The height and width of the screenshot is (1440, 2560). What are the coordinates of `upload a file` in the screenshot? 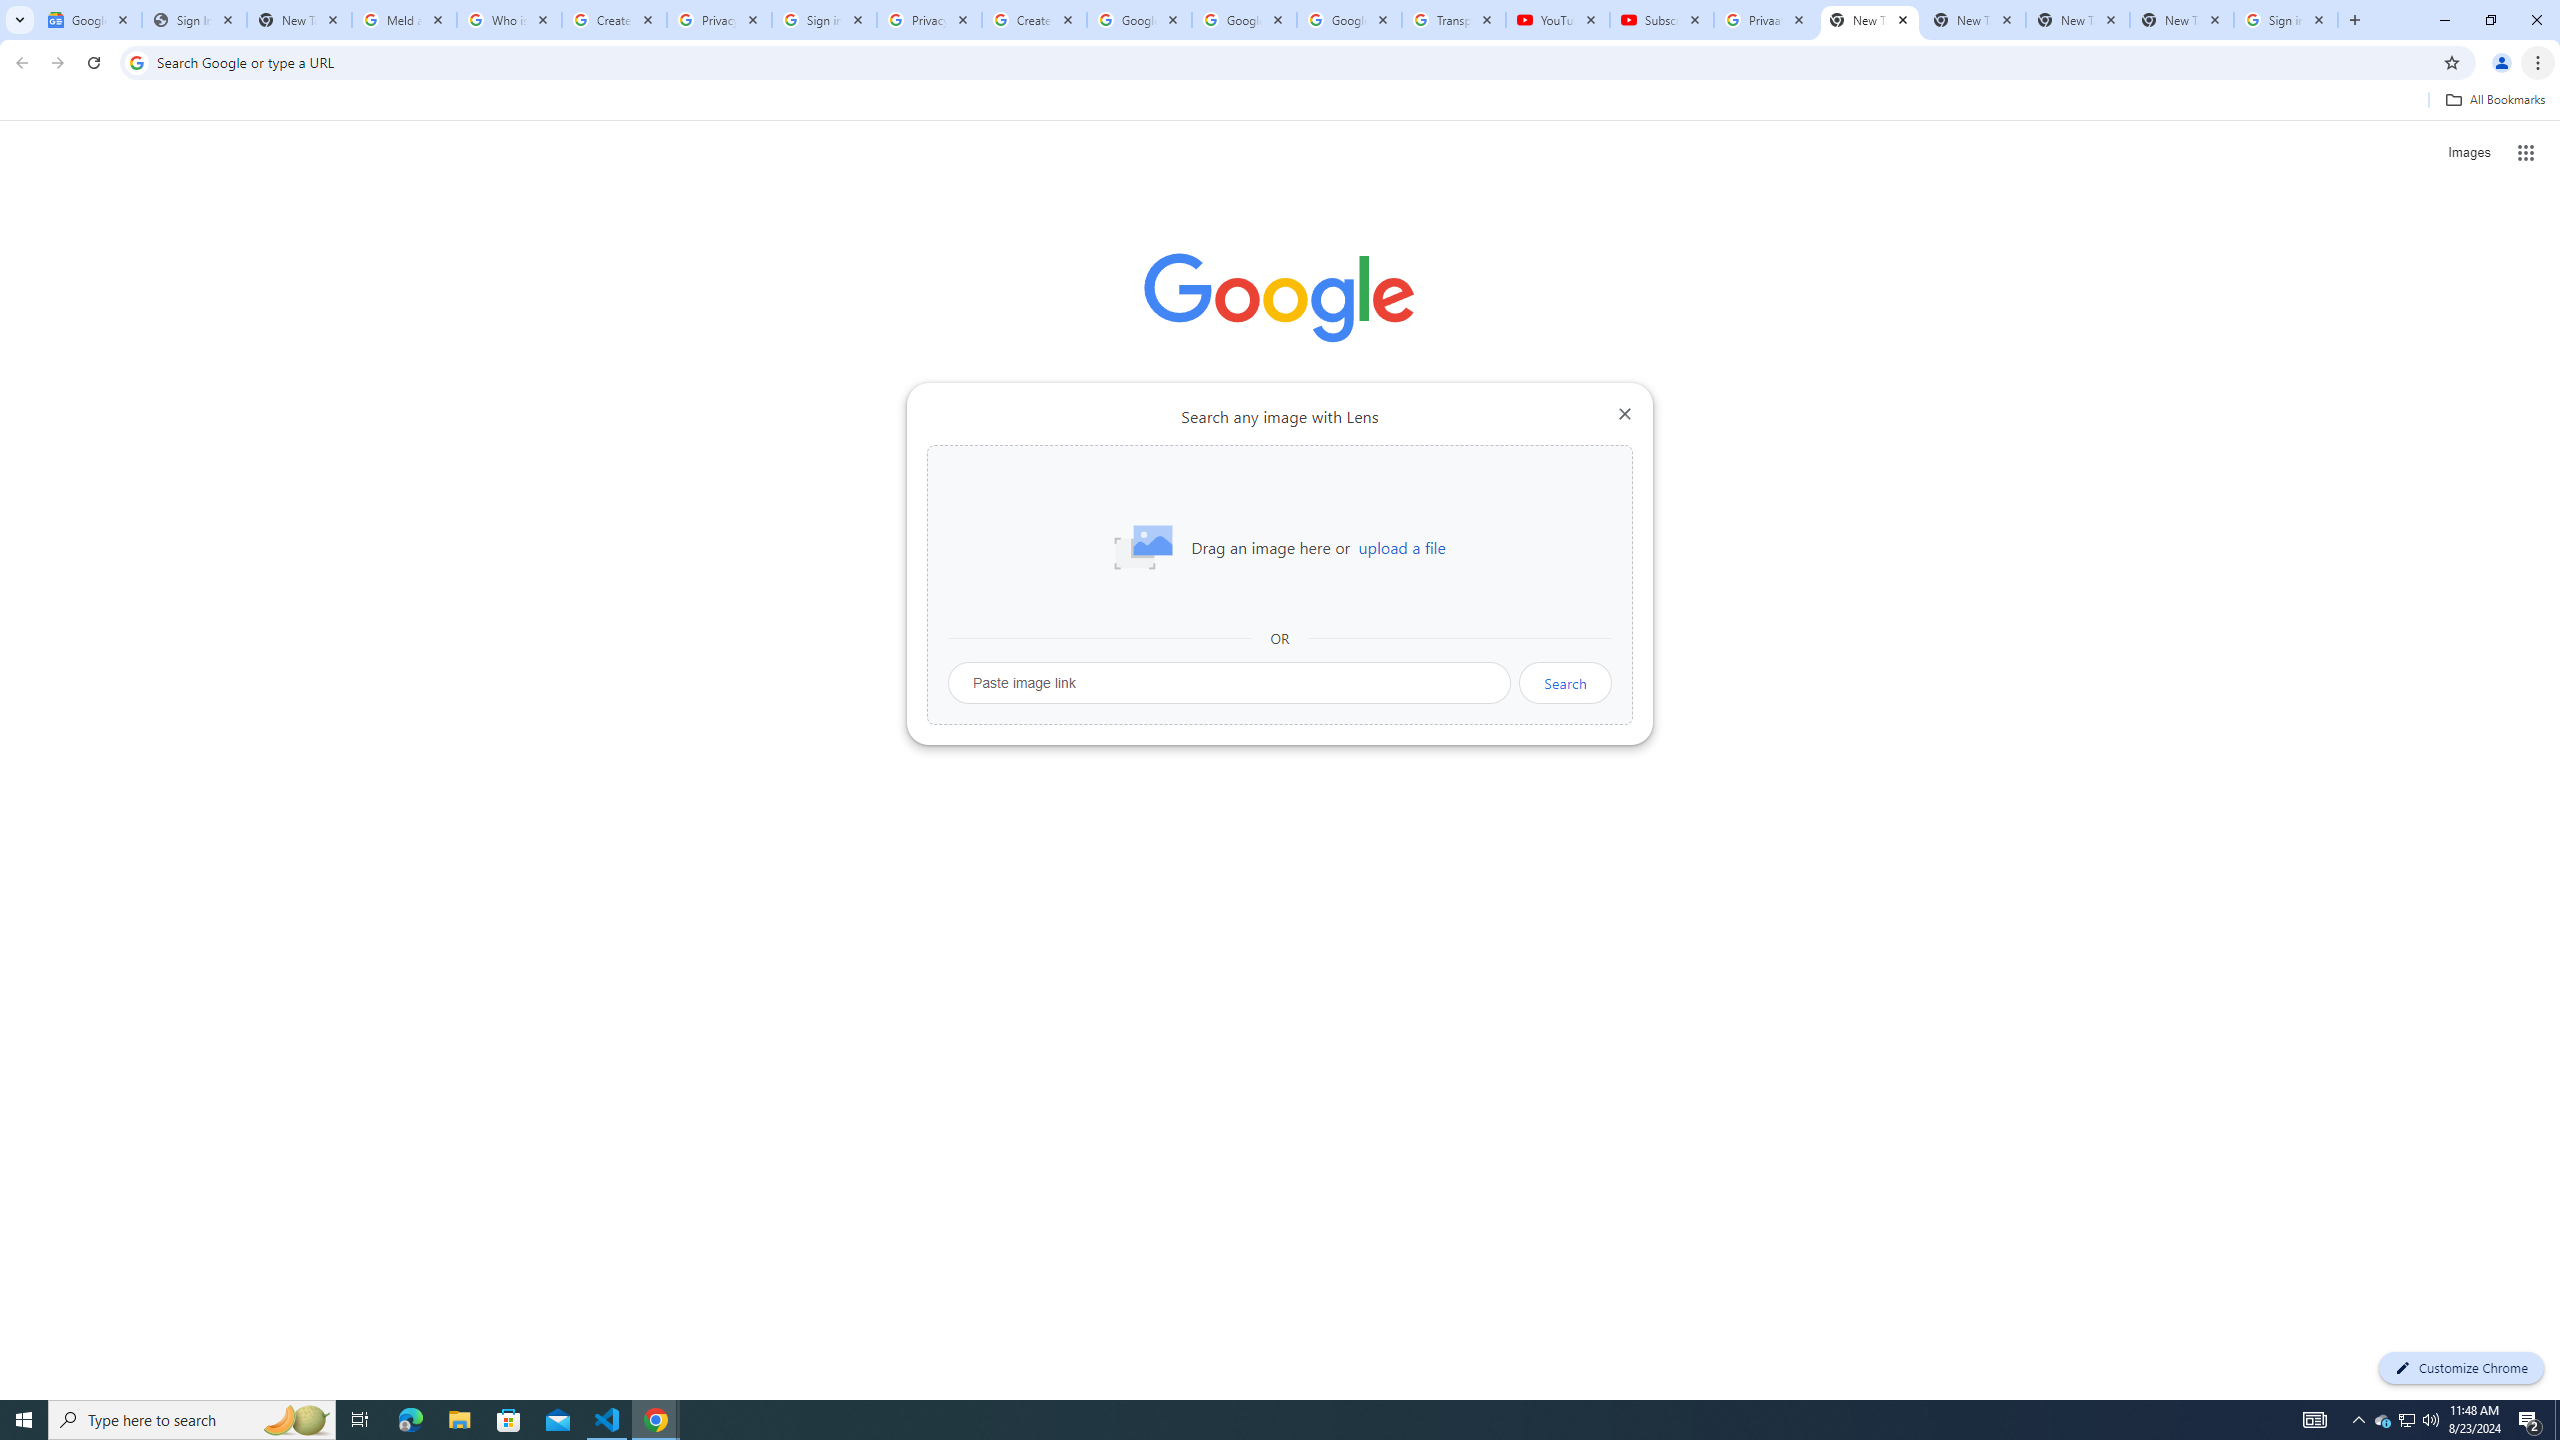 It's located at (1401, 548).